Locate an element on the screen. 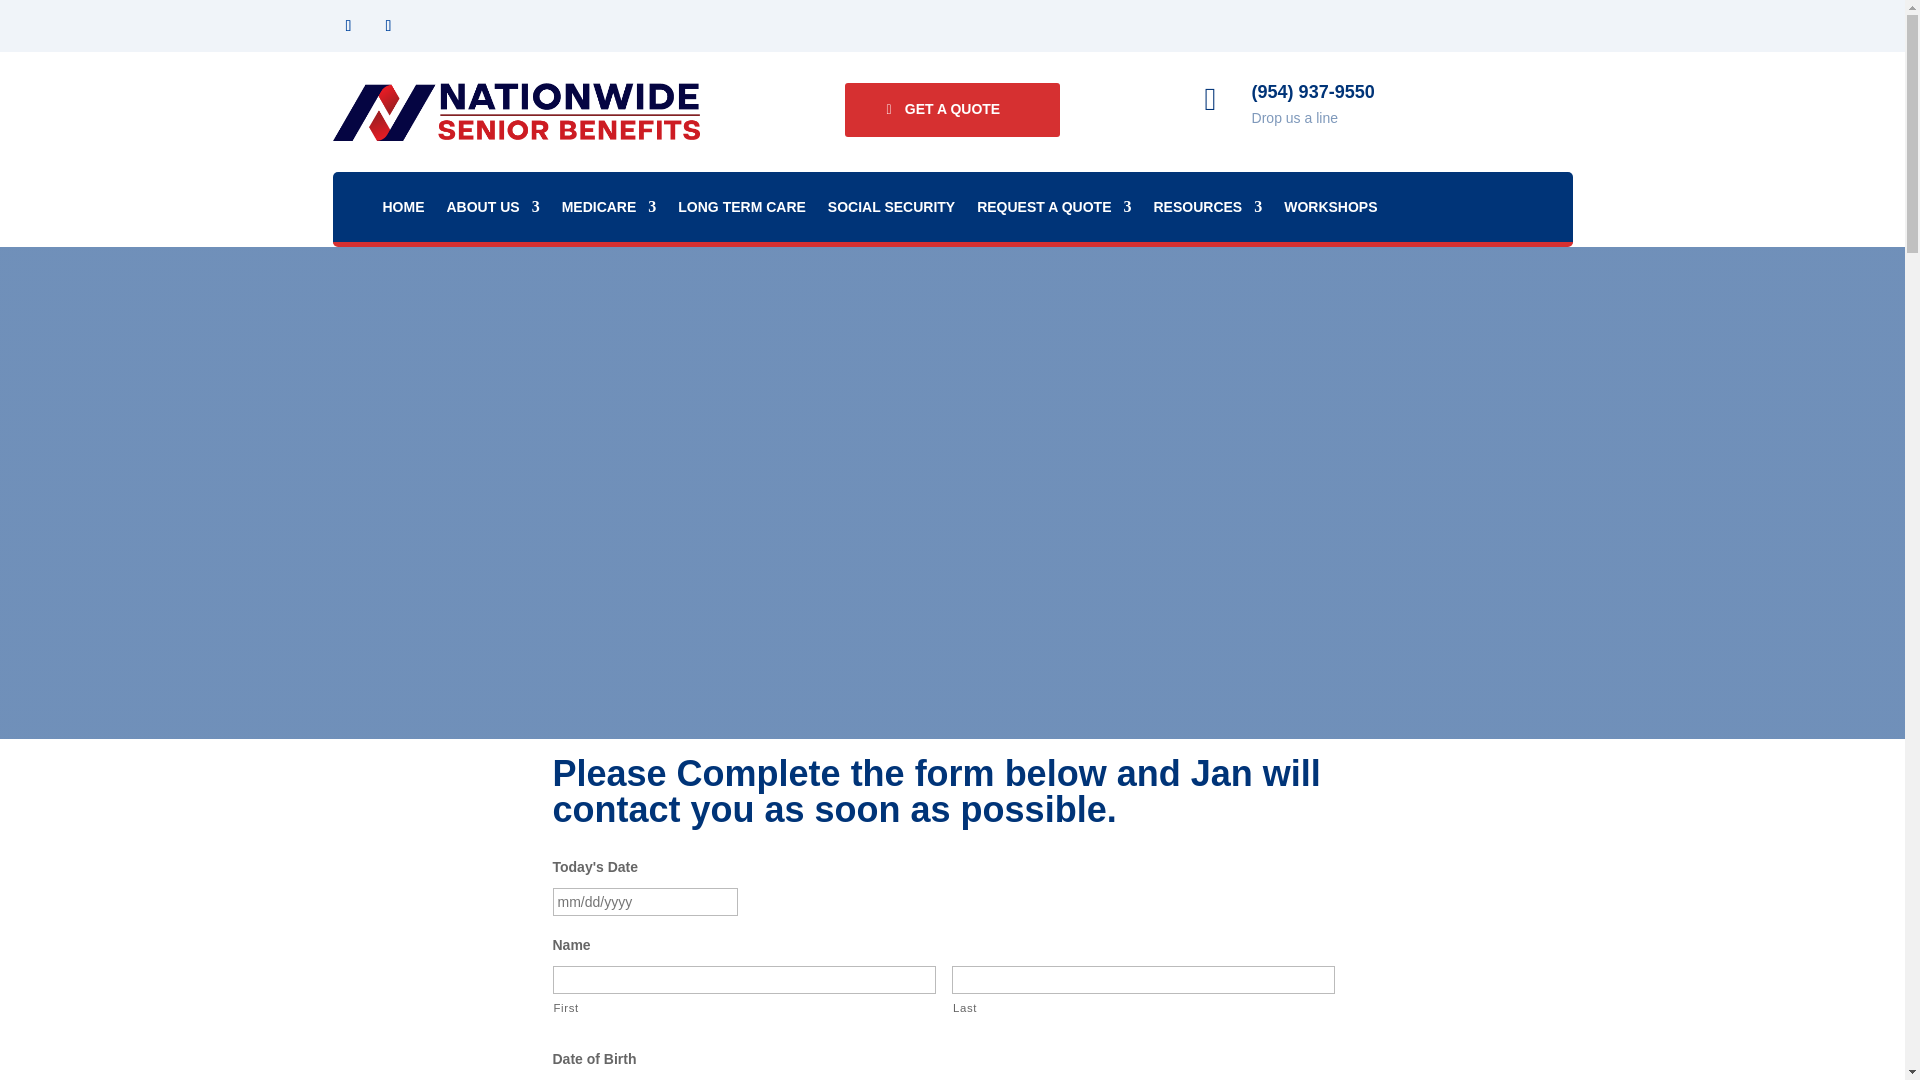 The image size is (1920, 1080). REQUEST A QUOTE is located at coordinates (1054, 210).